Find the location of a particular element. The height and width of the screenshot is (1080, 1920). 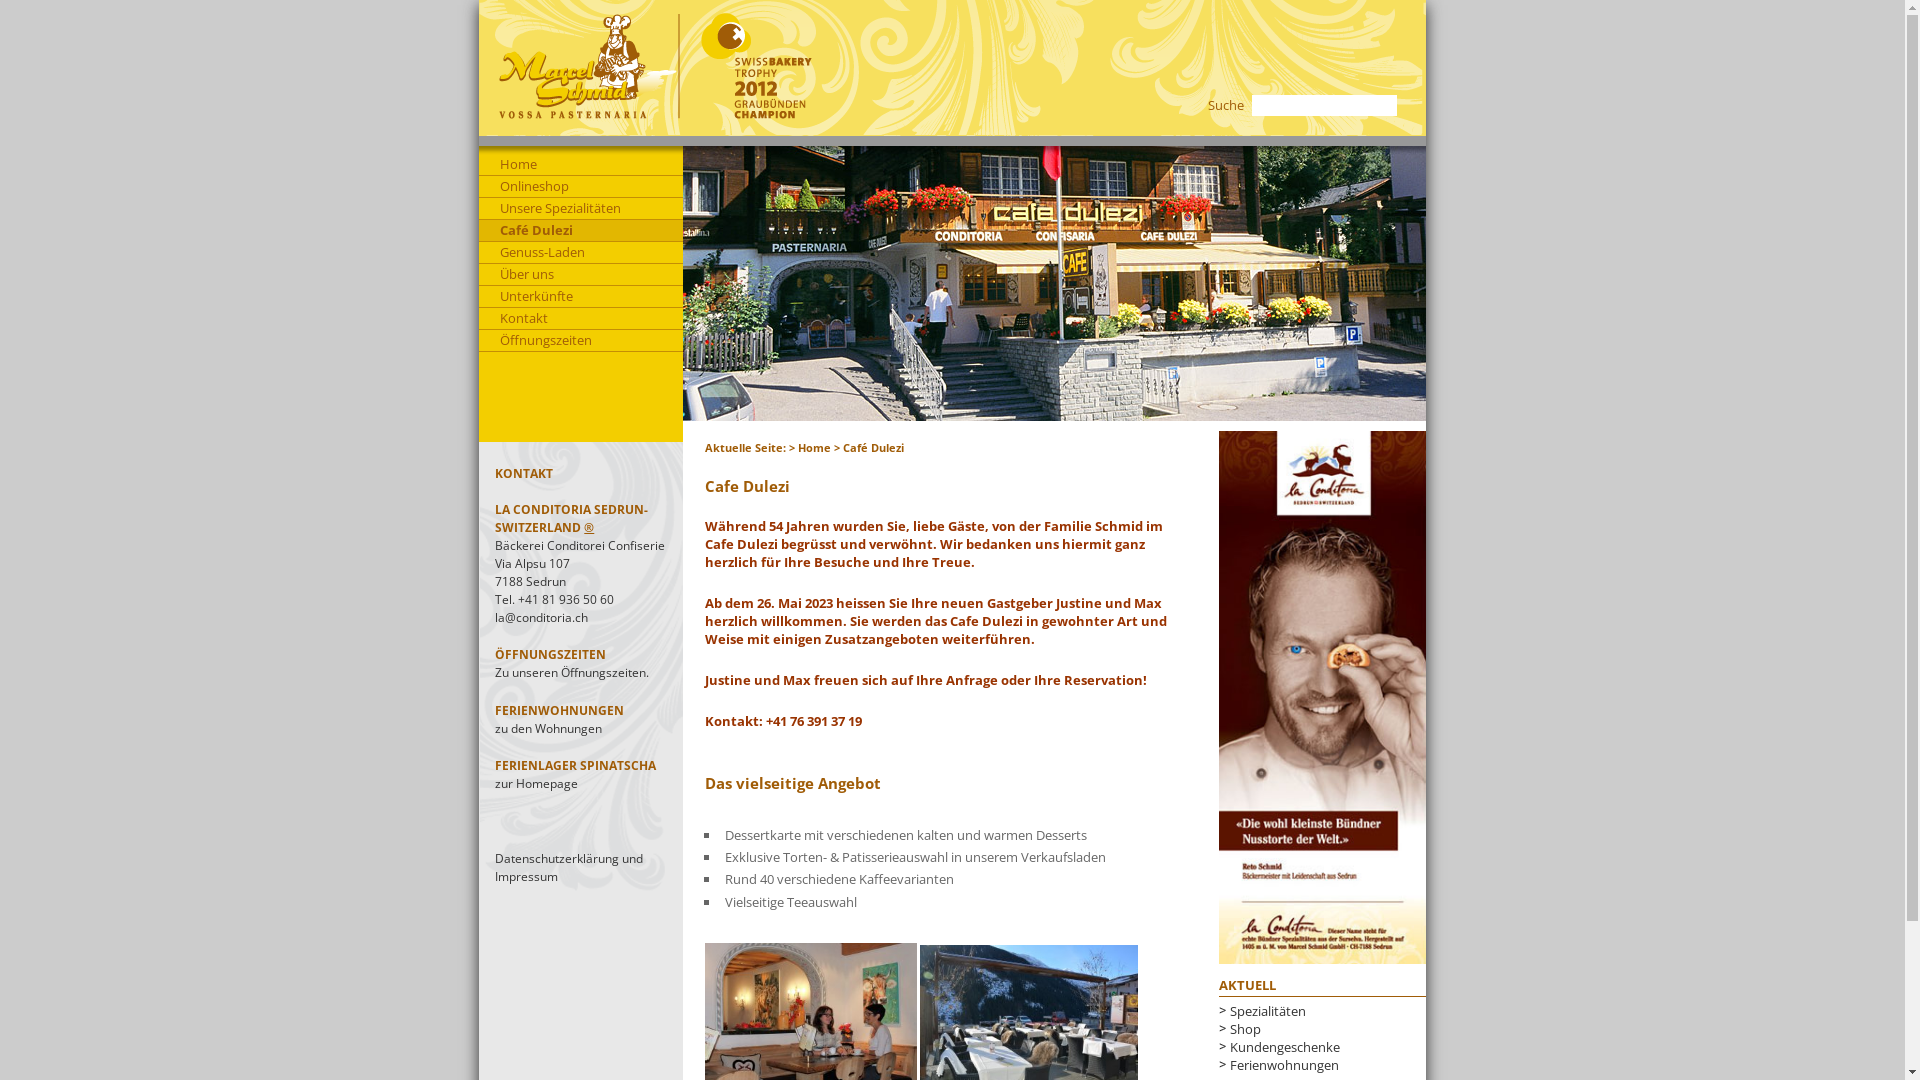

Kontakt is located at coordinates (581, 319).